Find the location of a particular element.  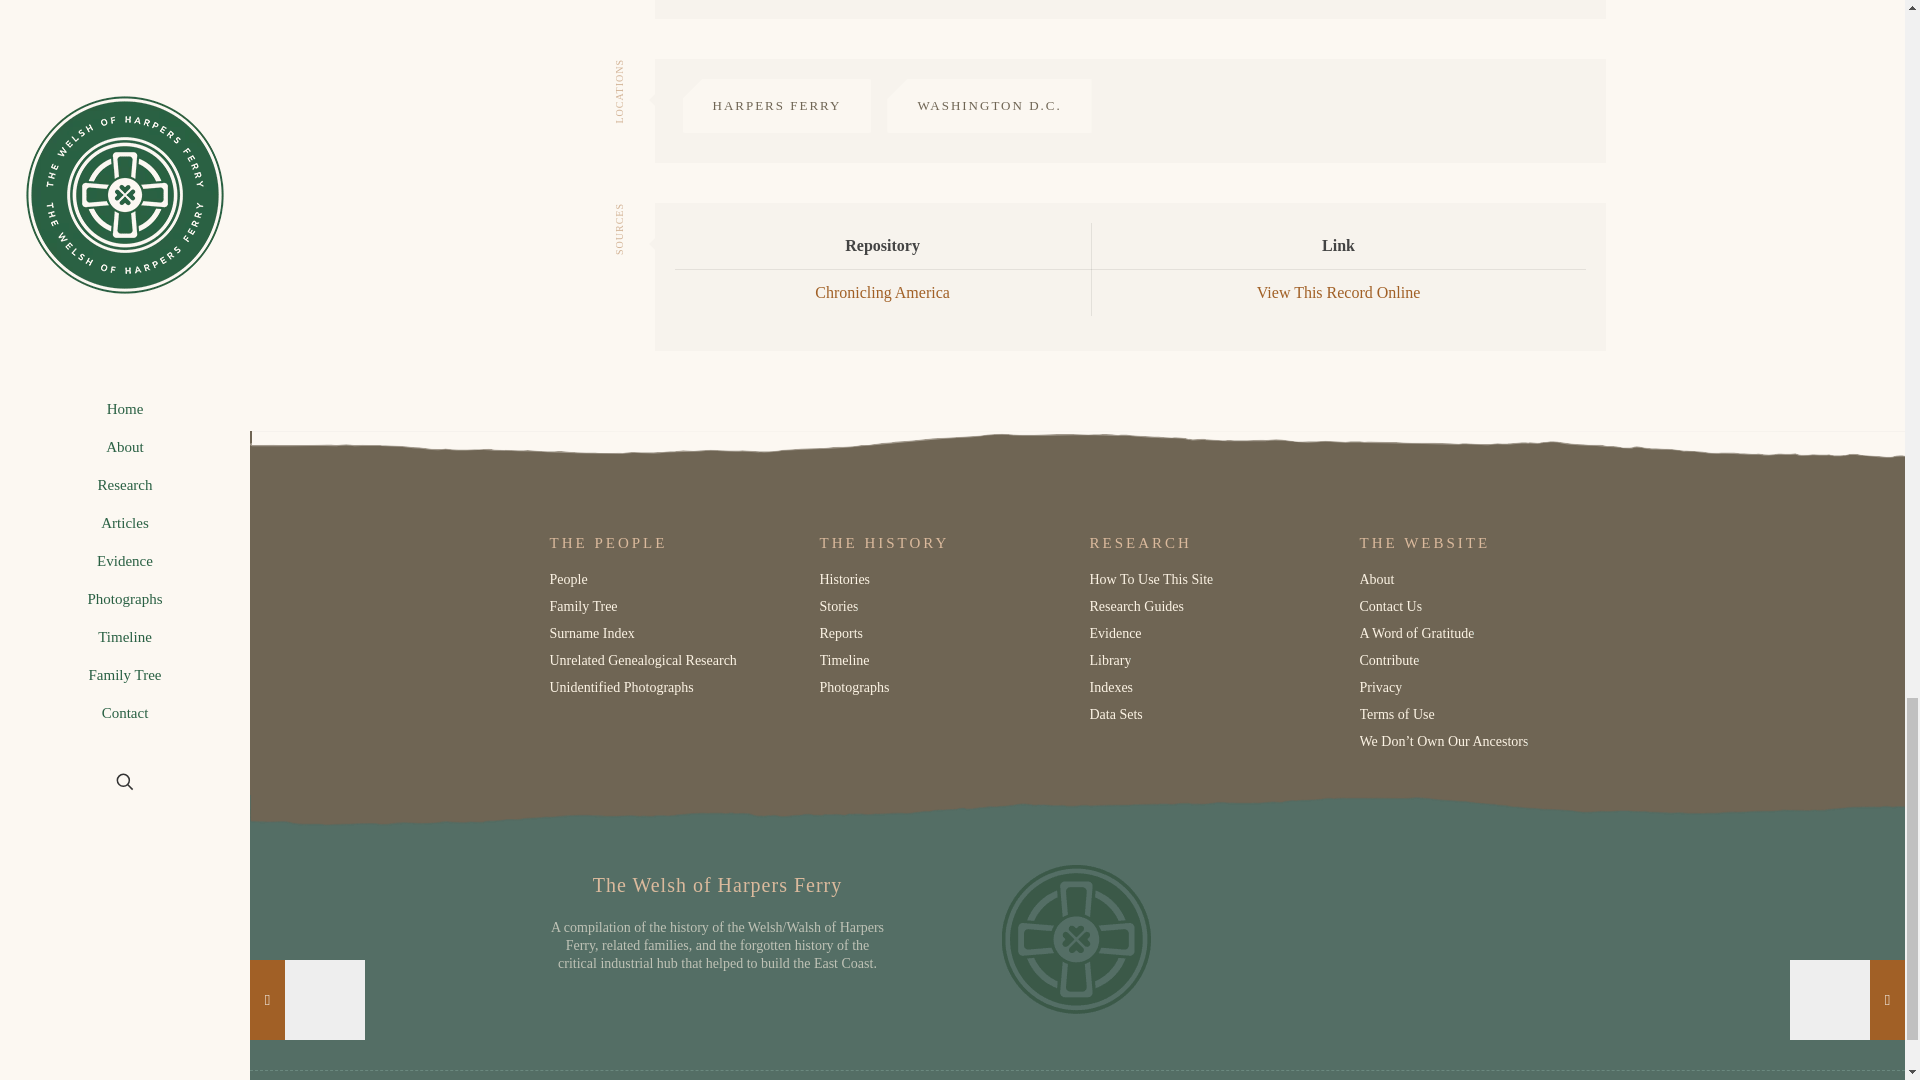

Family Tree is located at coordinates (584, 606).